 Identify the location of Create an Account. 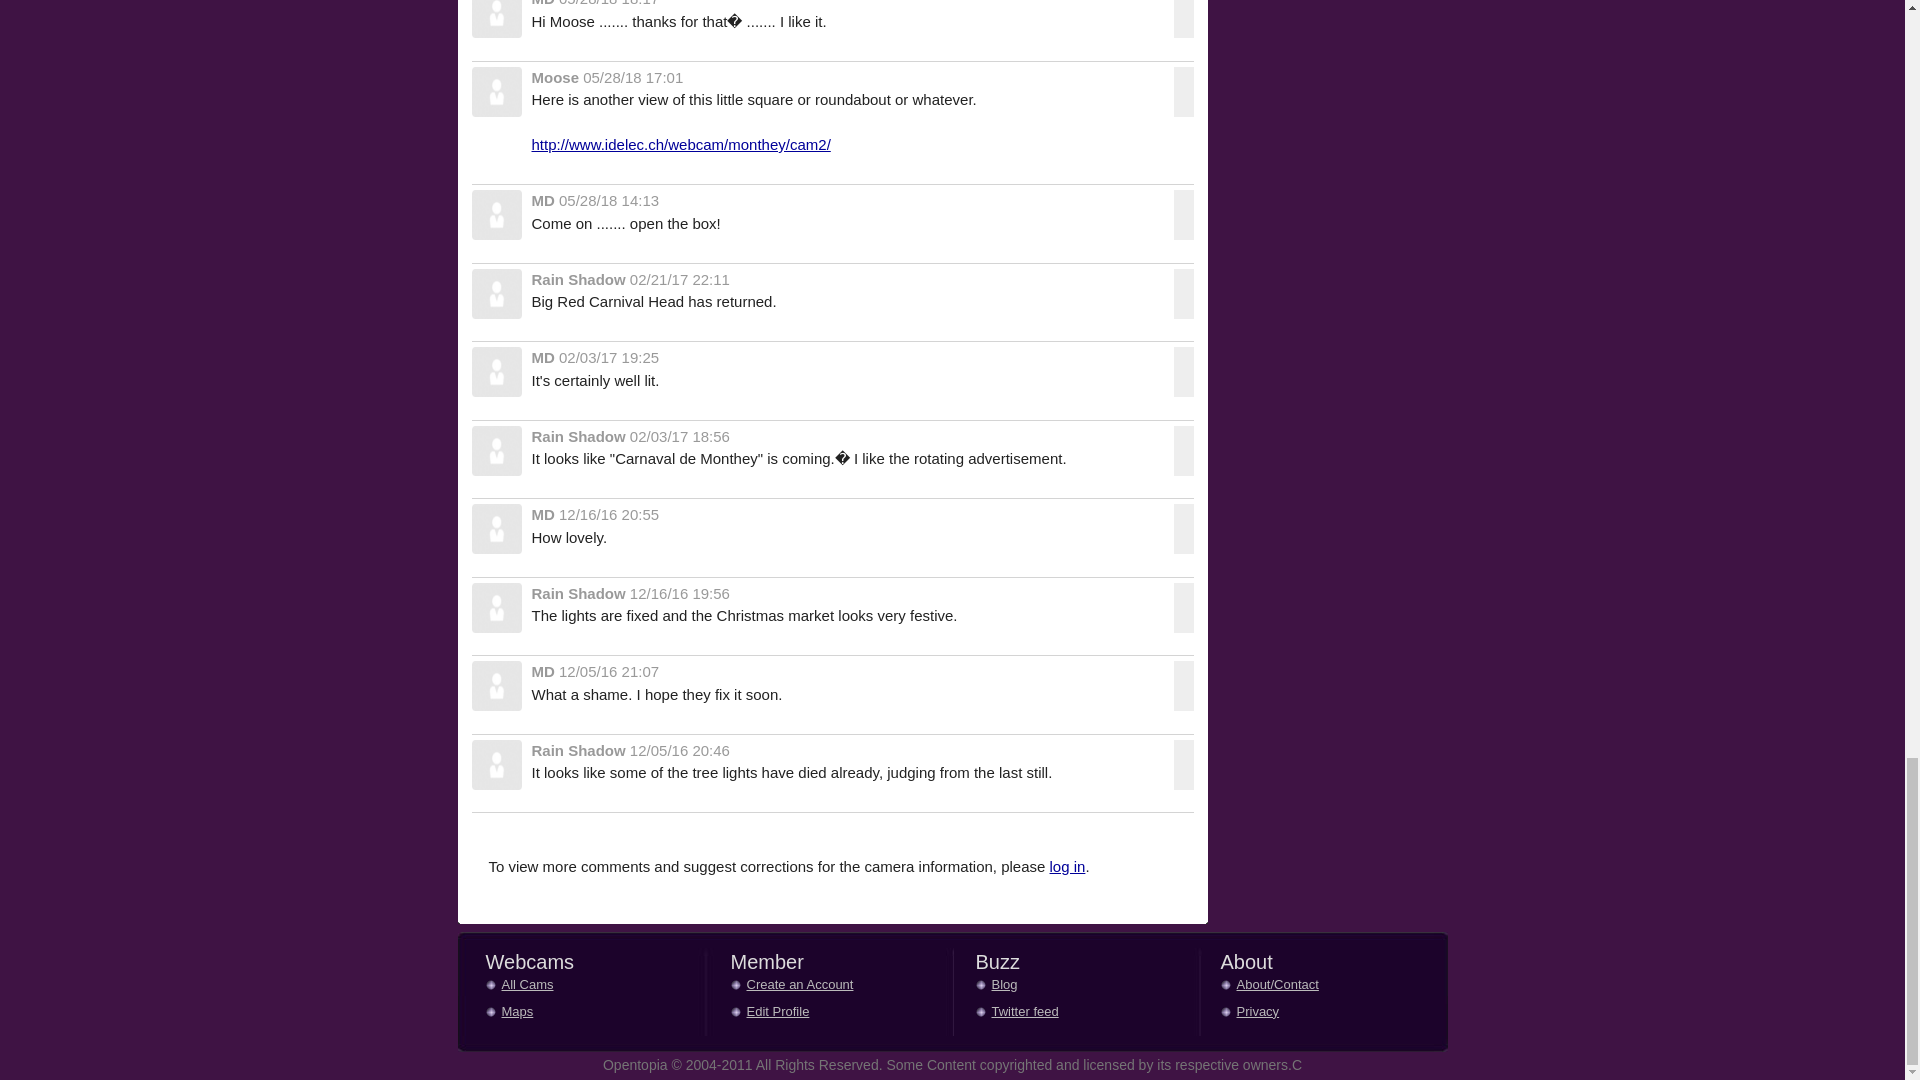
(781, 986).